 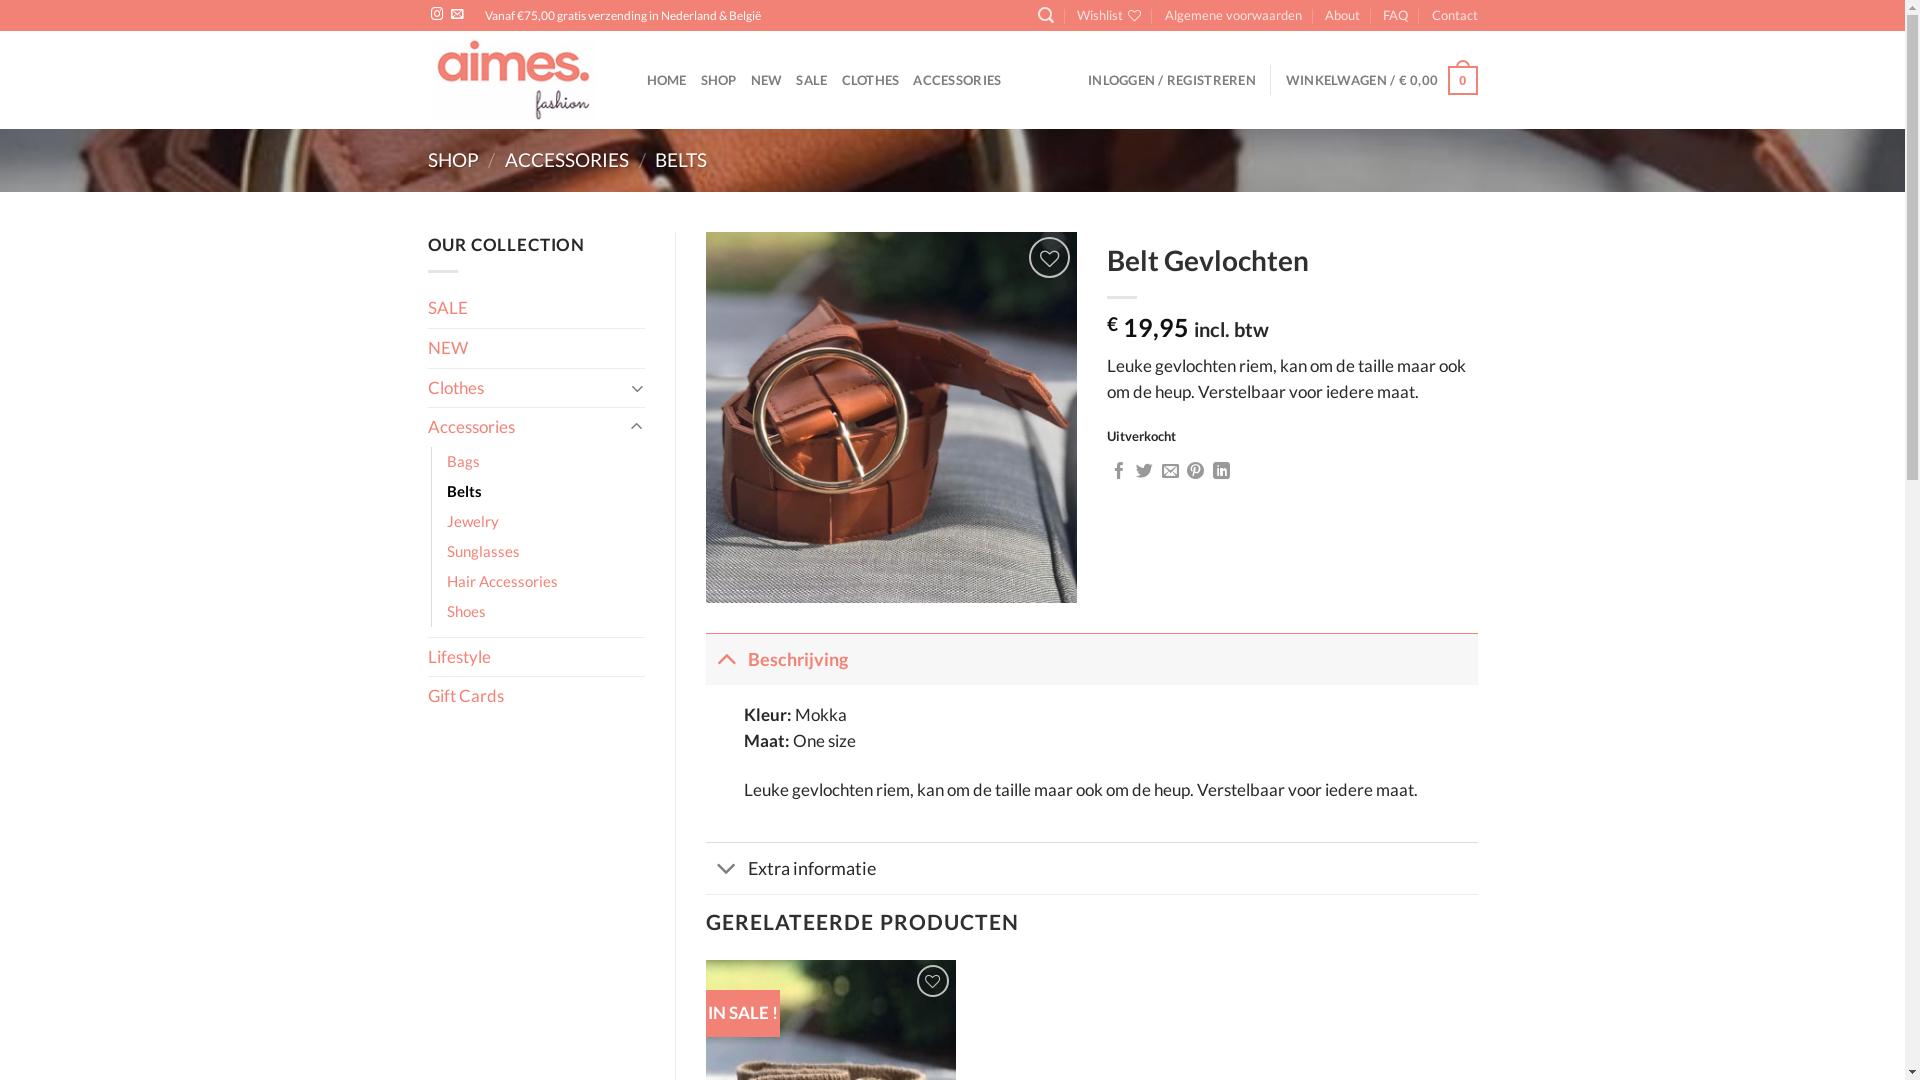 I want to click on Contact, so click(x=1455, y=16).